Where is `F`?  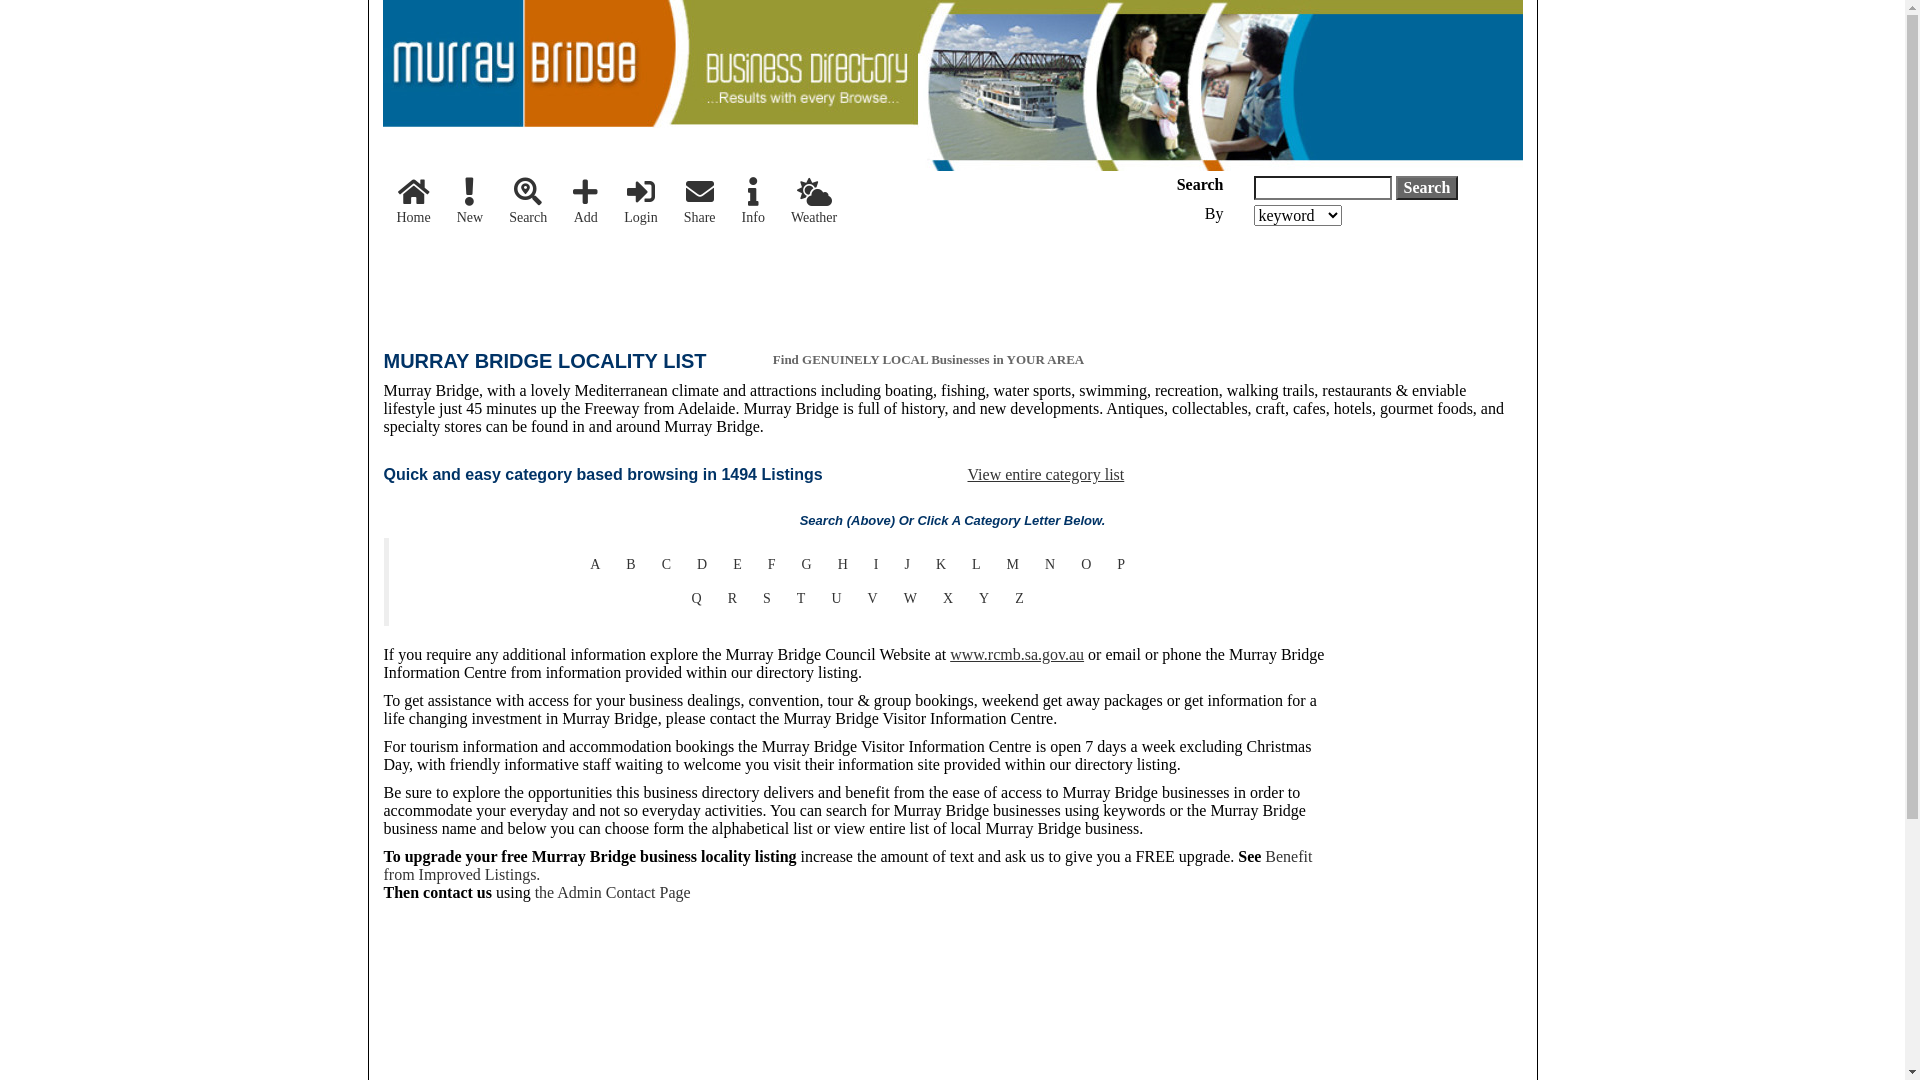 F is located at coordinates (772, 565).